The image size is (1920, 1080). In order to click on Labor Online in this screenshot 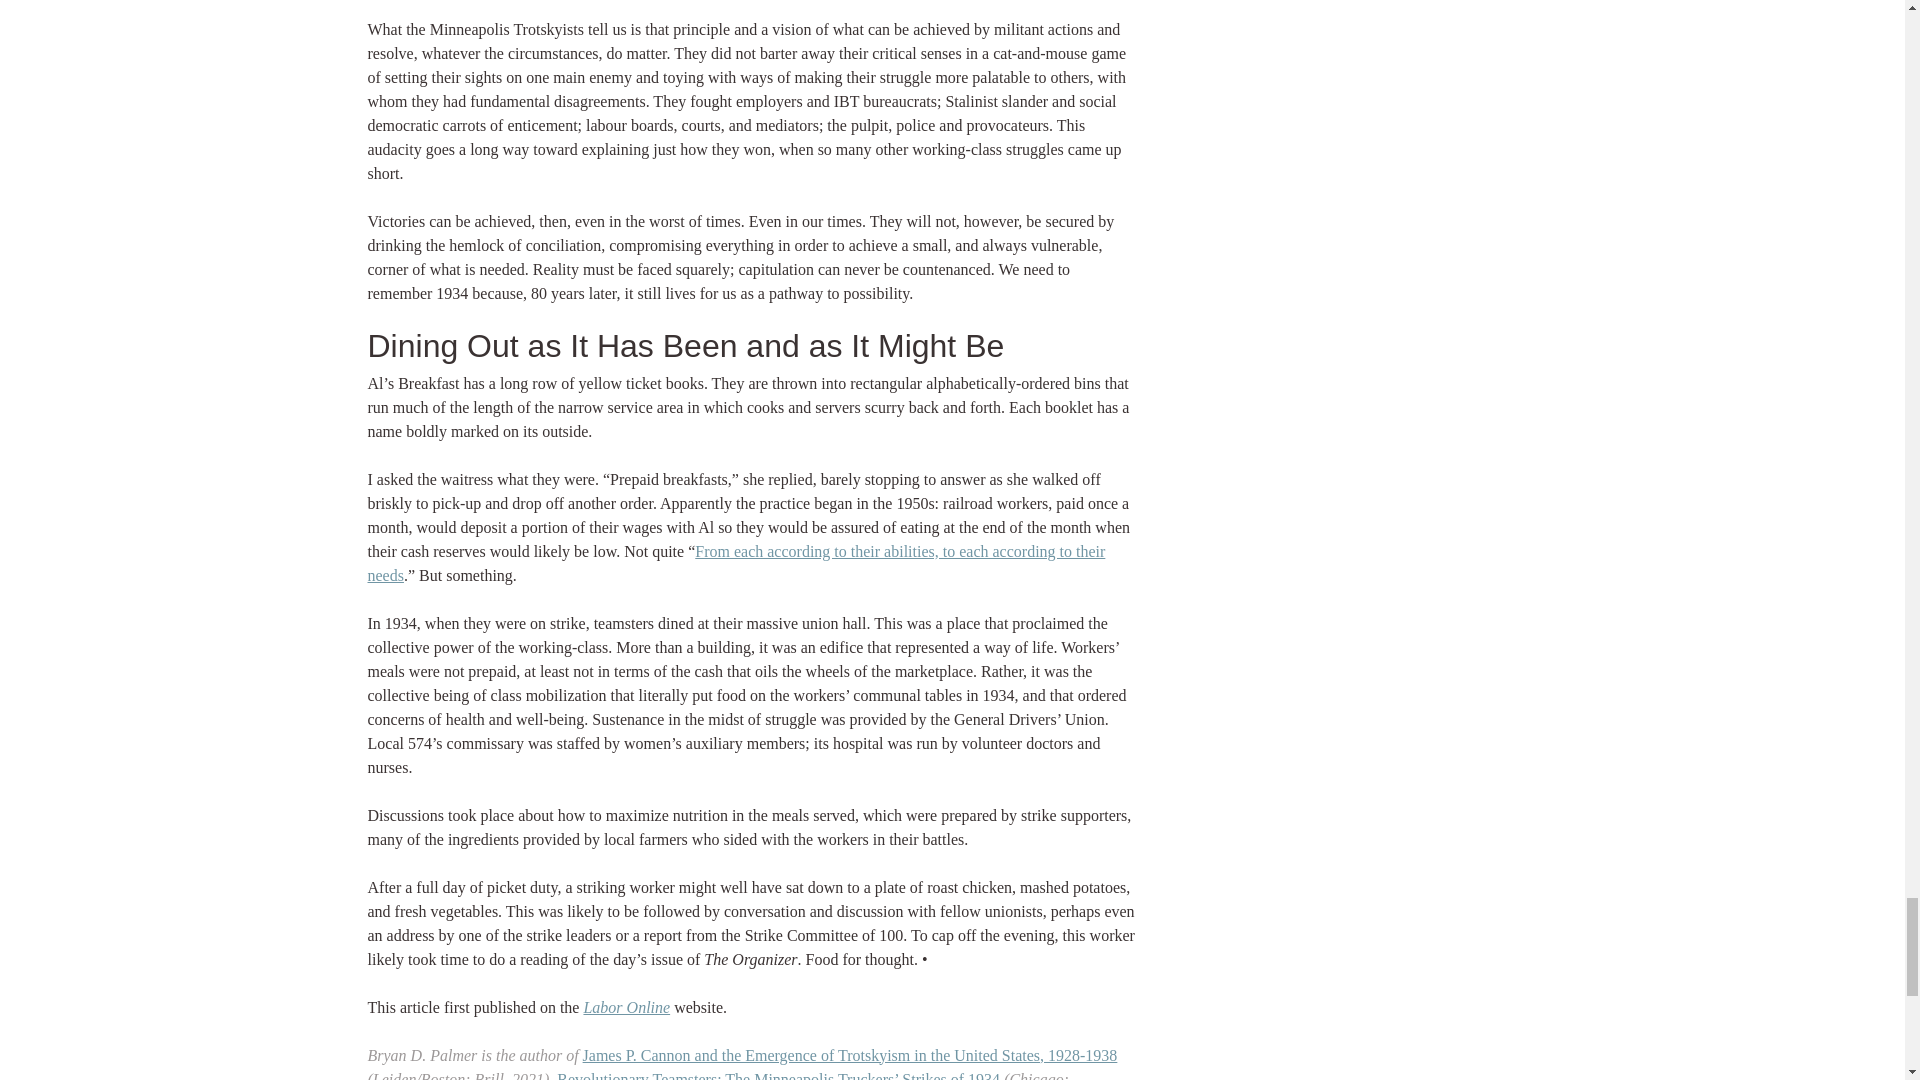, I will do `click(626, 1006)`.